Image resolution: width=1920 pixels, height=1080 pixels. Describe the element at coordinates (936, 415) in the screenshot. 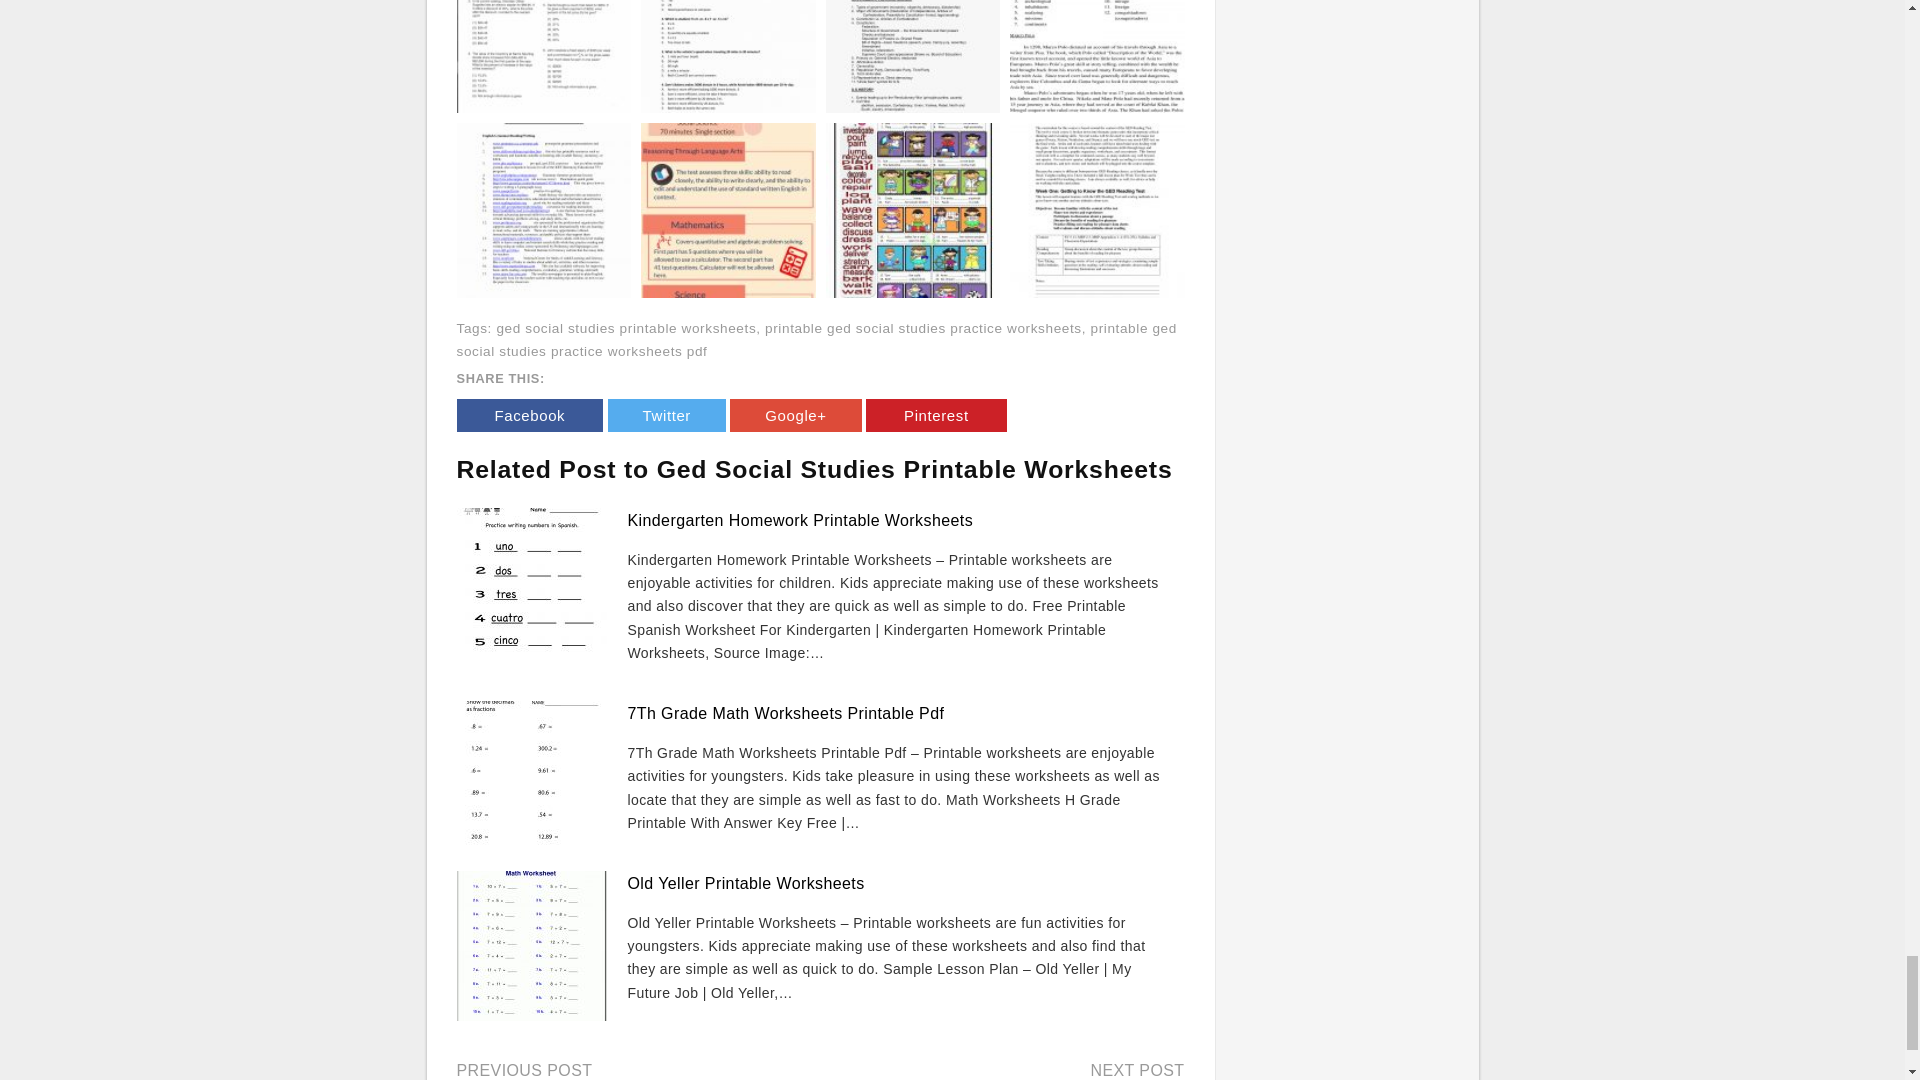

I see `Pinterest` at that location.